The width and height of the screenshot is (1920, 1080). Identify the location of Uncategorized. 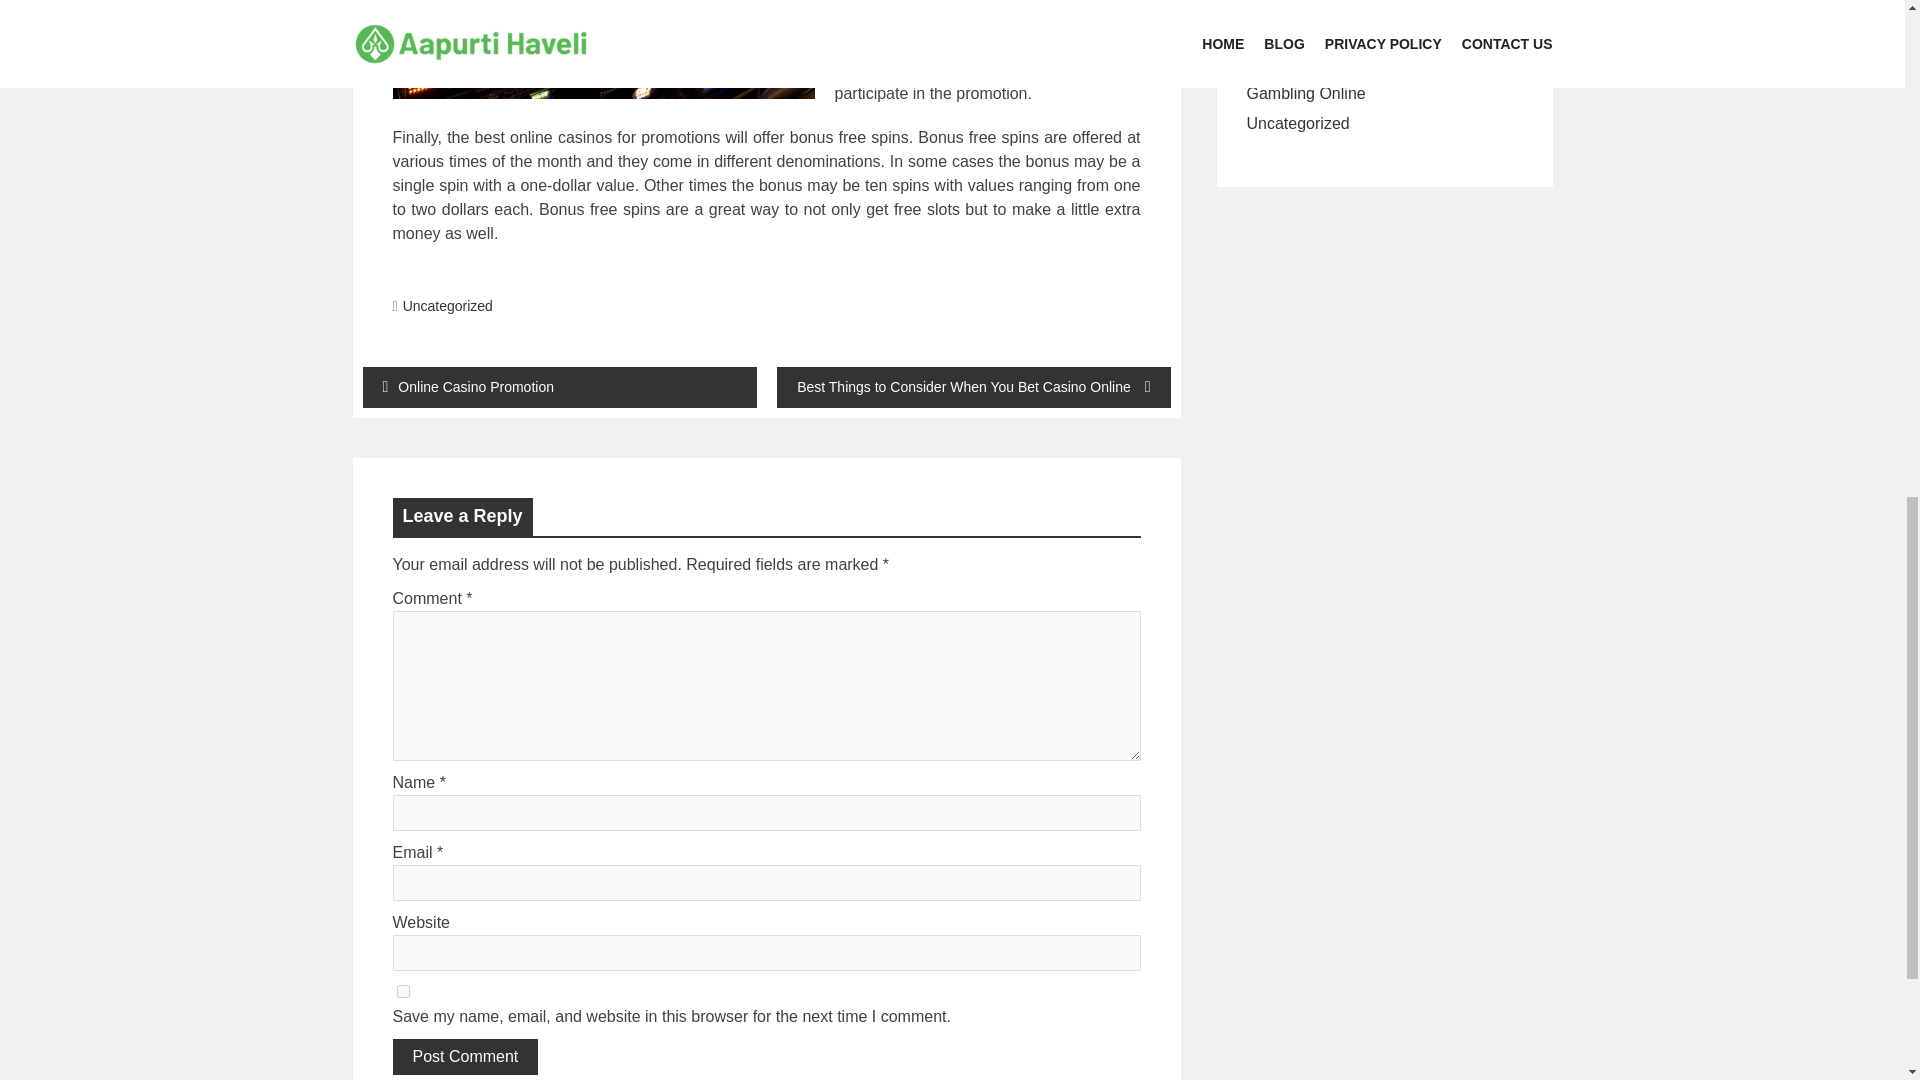
(448, 306).